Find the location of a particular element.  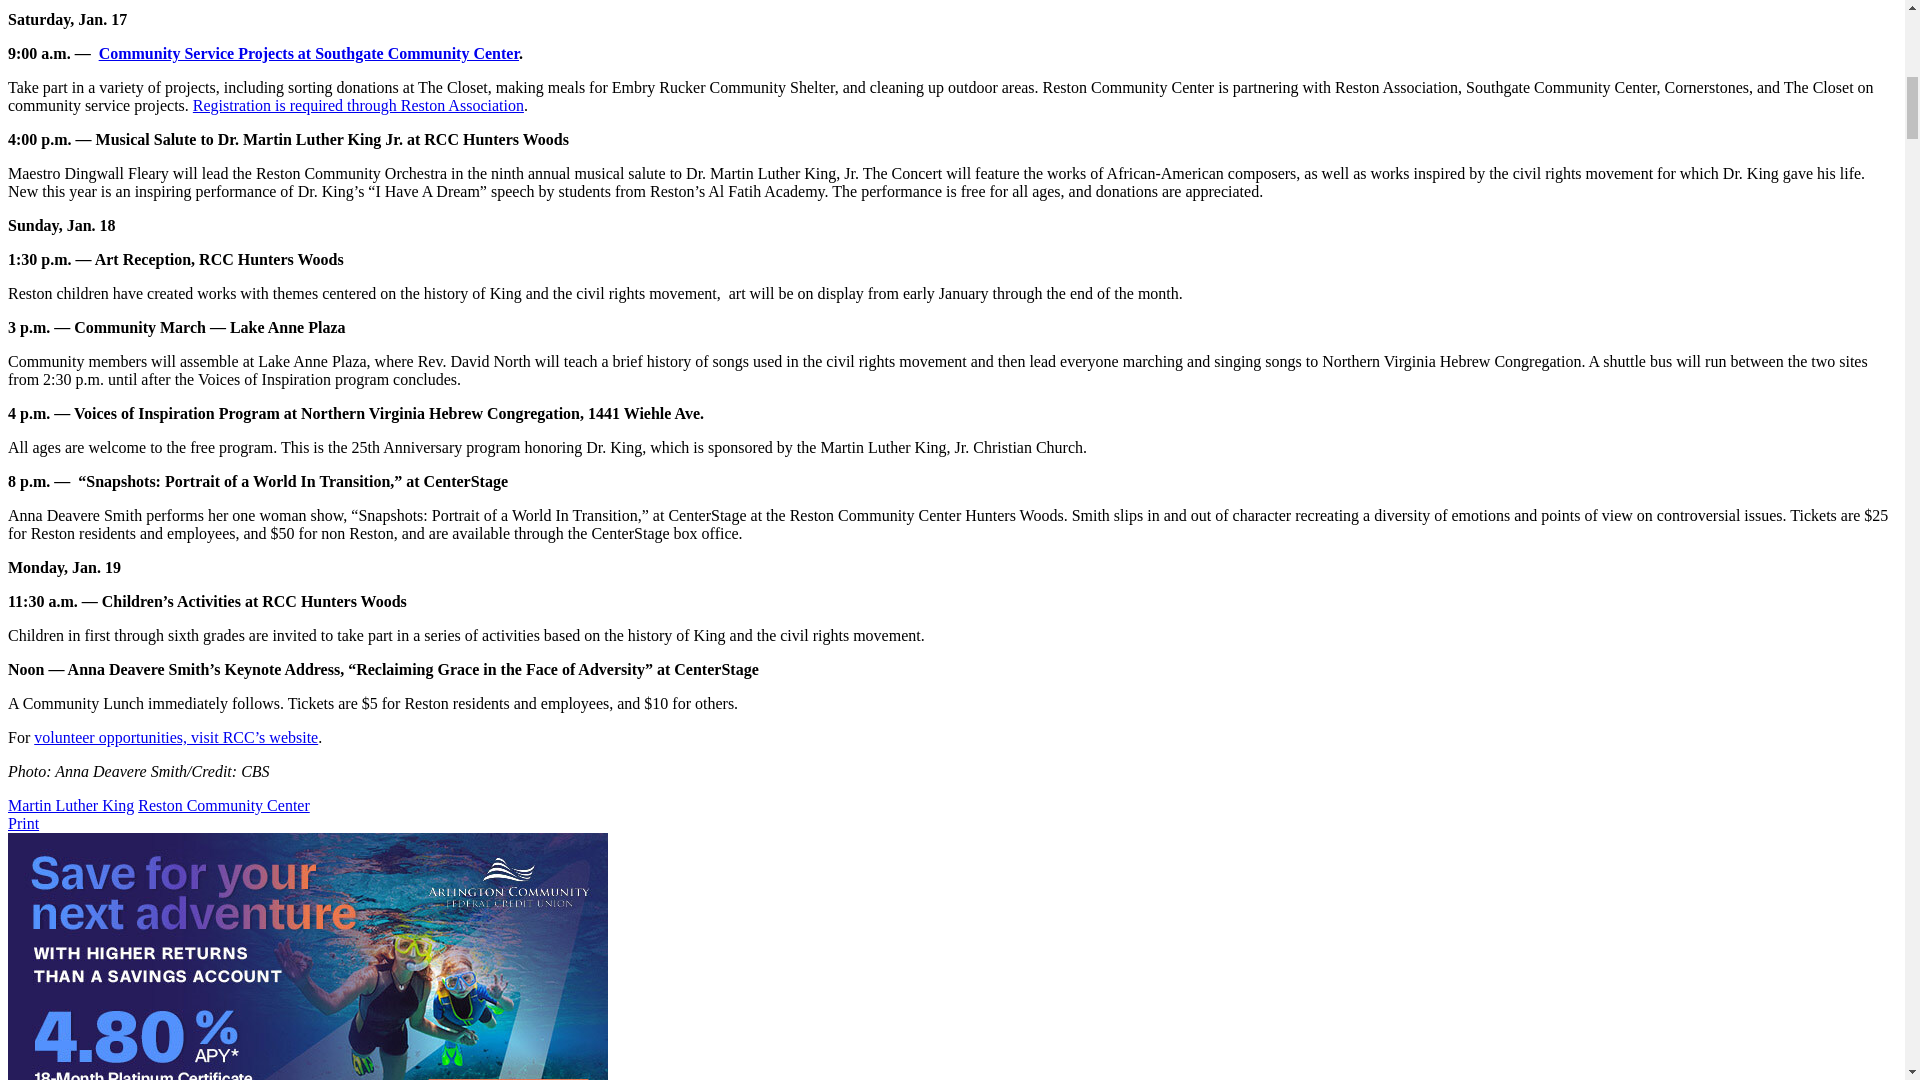

ACFCU Certificates FFXnow is located at coordinates (308, 956).